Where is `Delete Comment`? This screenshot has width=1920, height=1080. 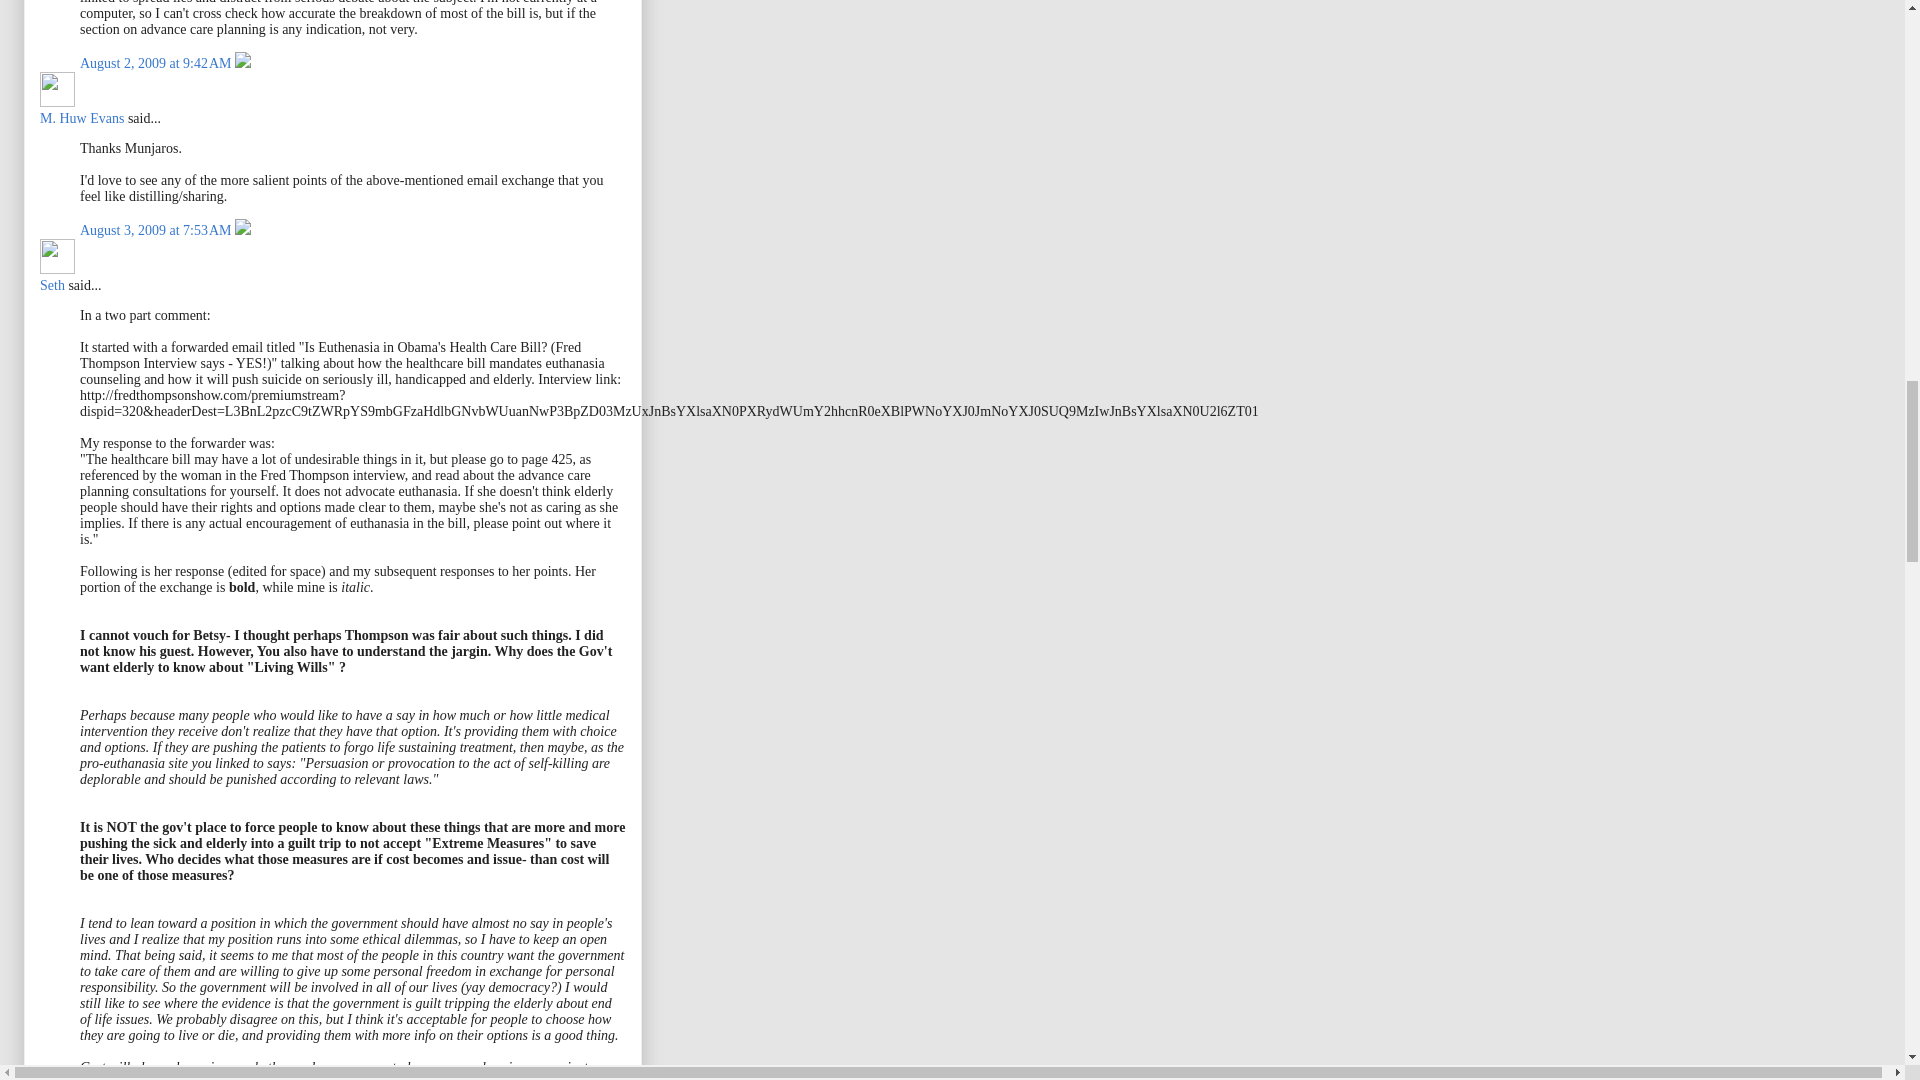 Delete Comment is located at coordinates (242, 64).